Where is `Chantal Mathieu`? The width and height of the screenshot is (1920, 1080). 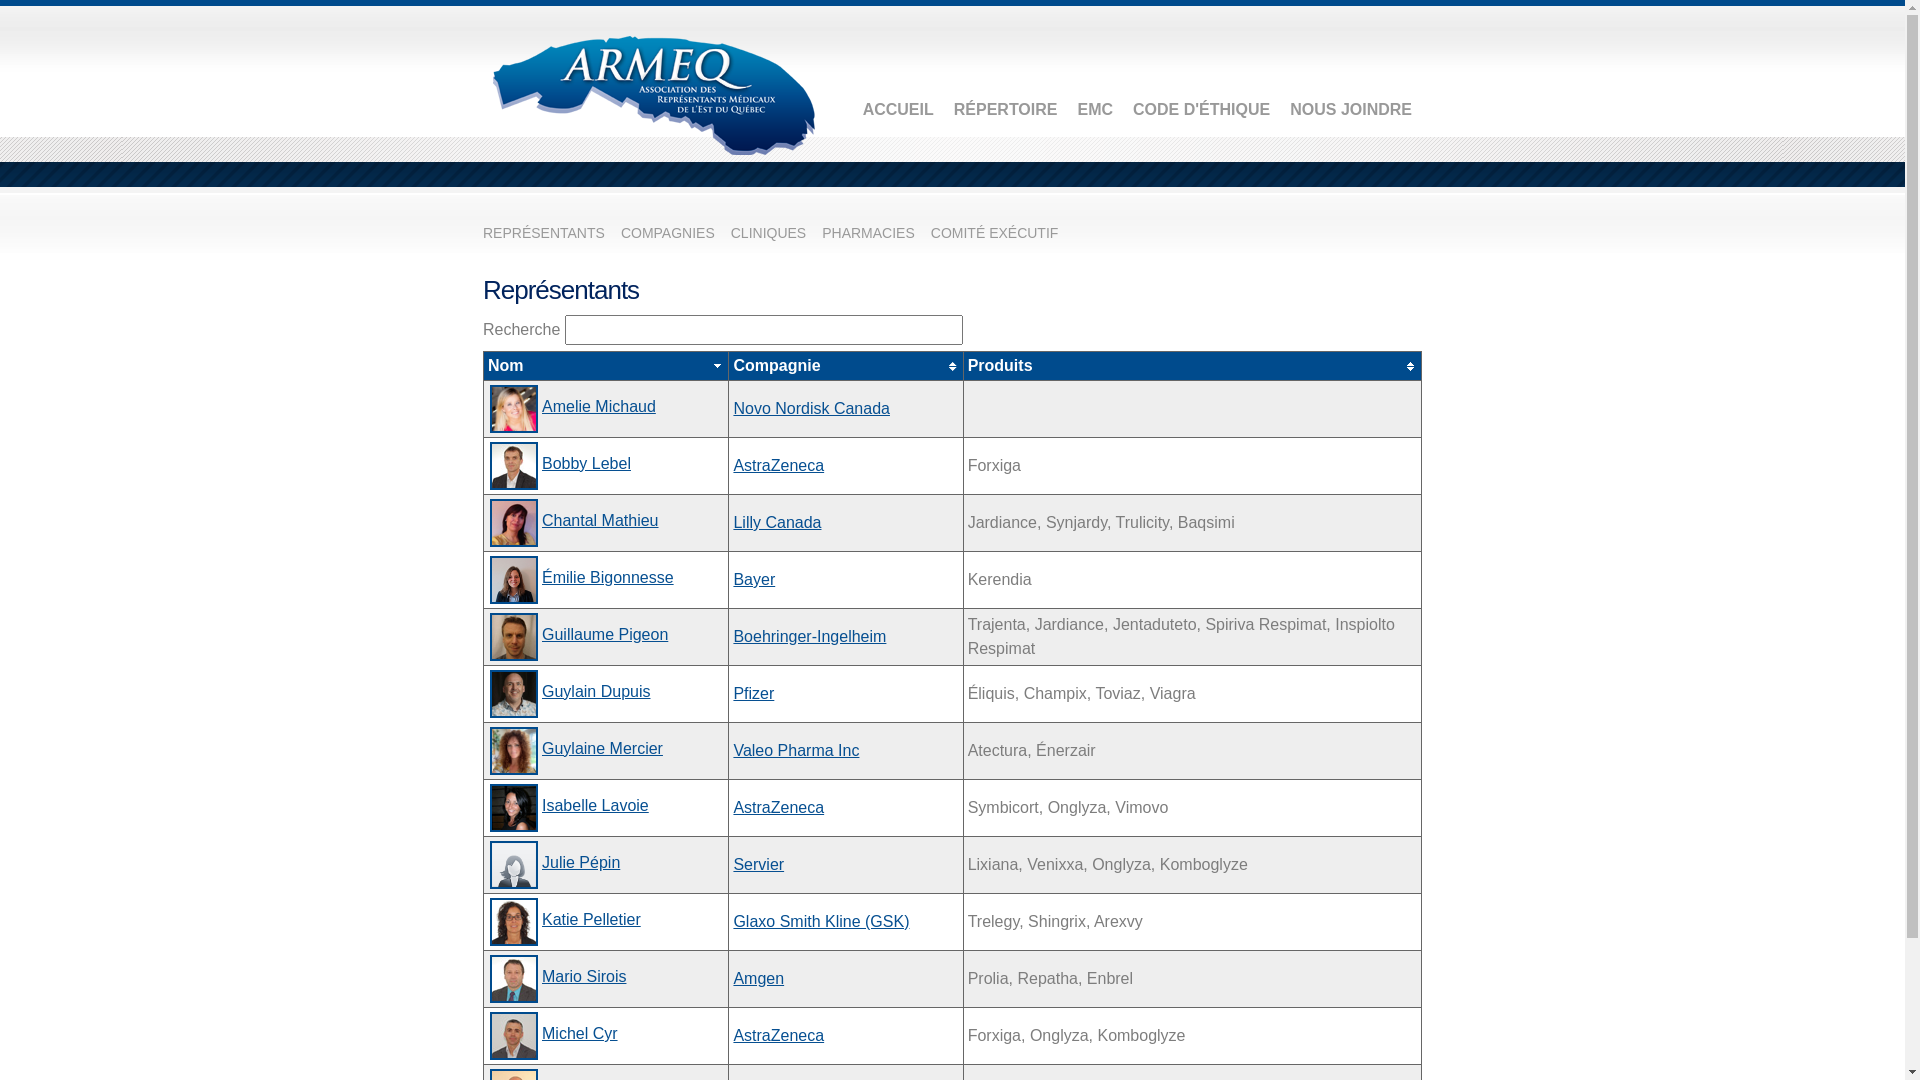
Chantal Mathieu is located at coordinates (600, 520).